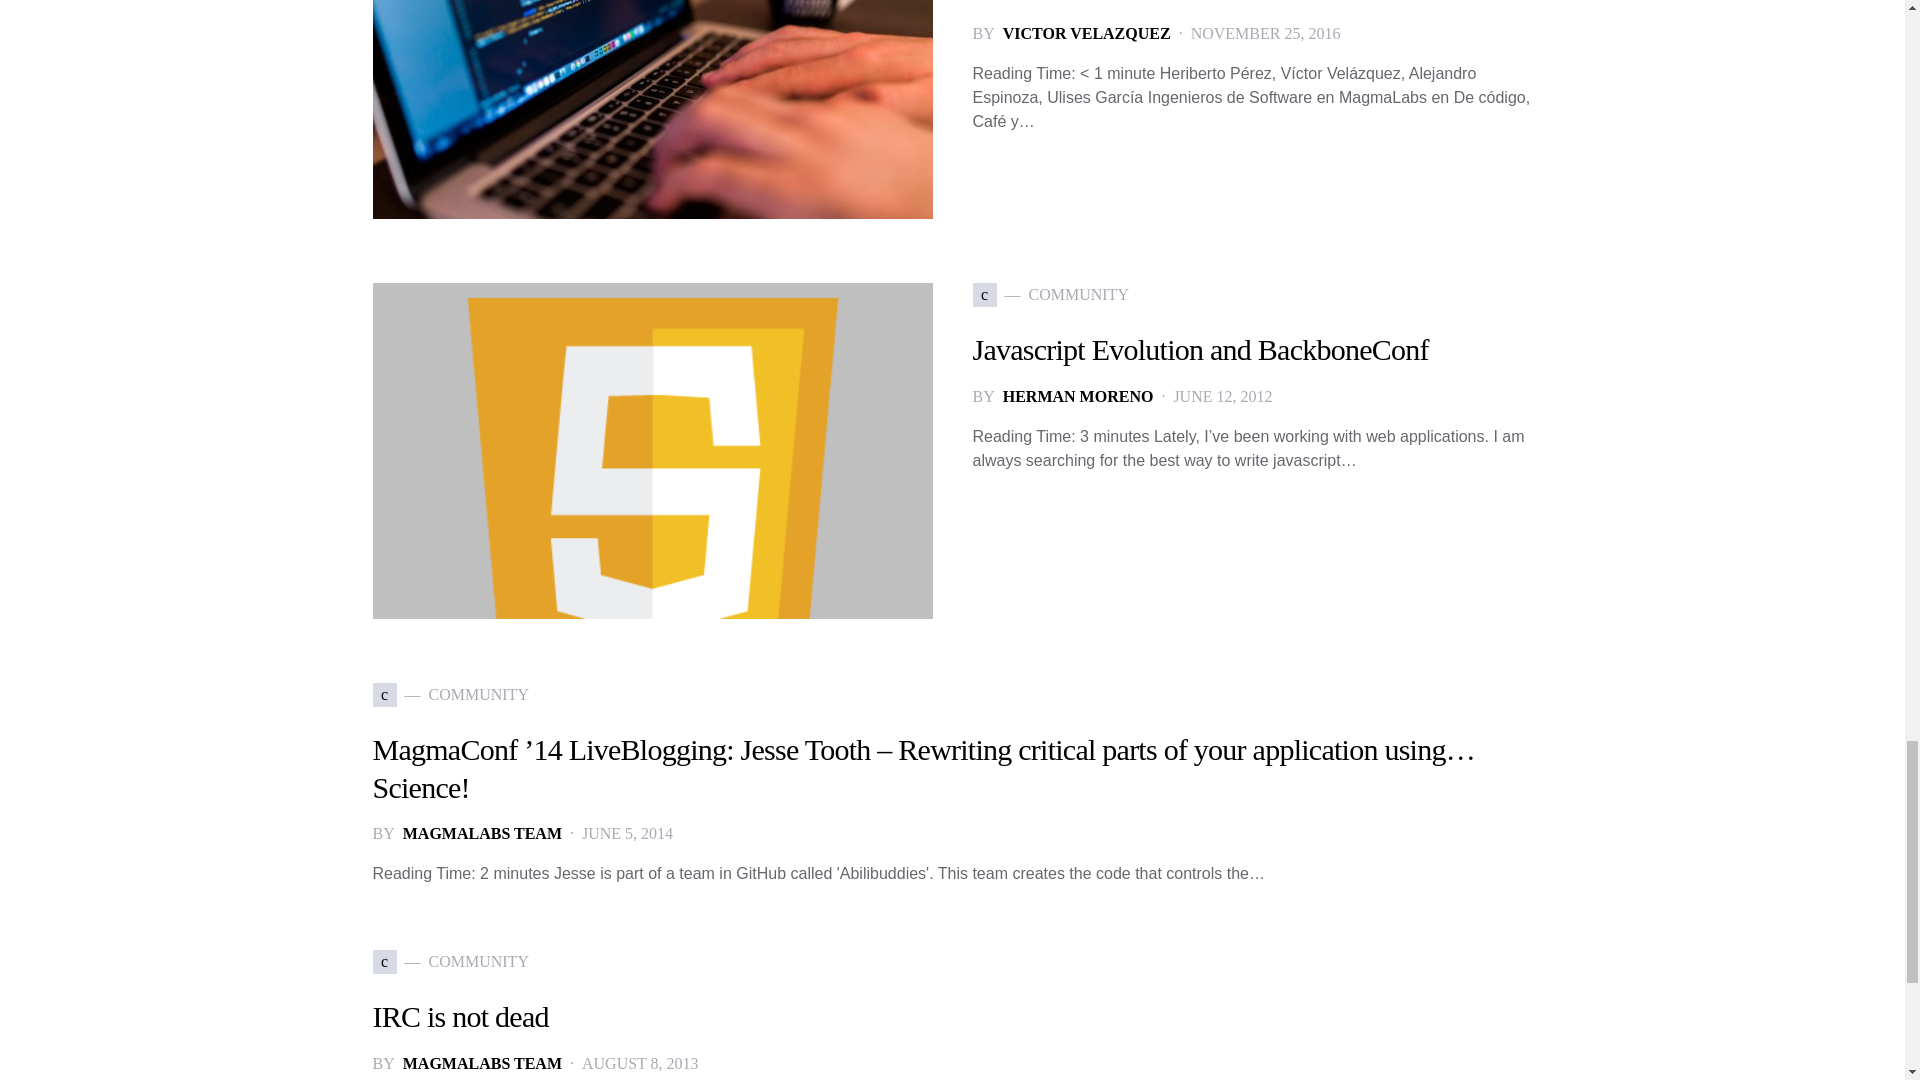  Describe the element at coordinates (1078, 396) in the screenshot. I see `View all posts by Herman Moreno` at that location.